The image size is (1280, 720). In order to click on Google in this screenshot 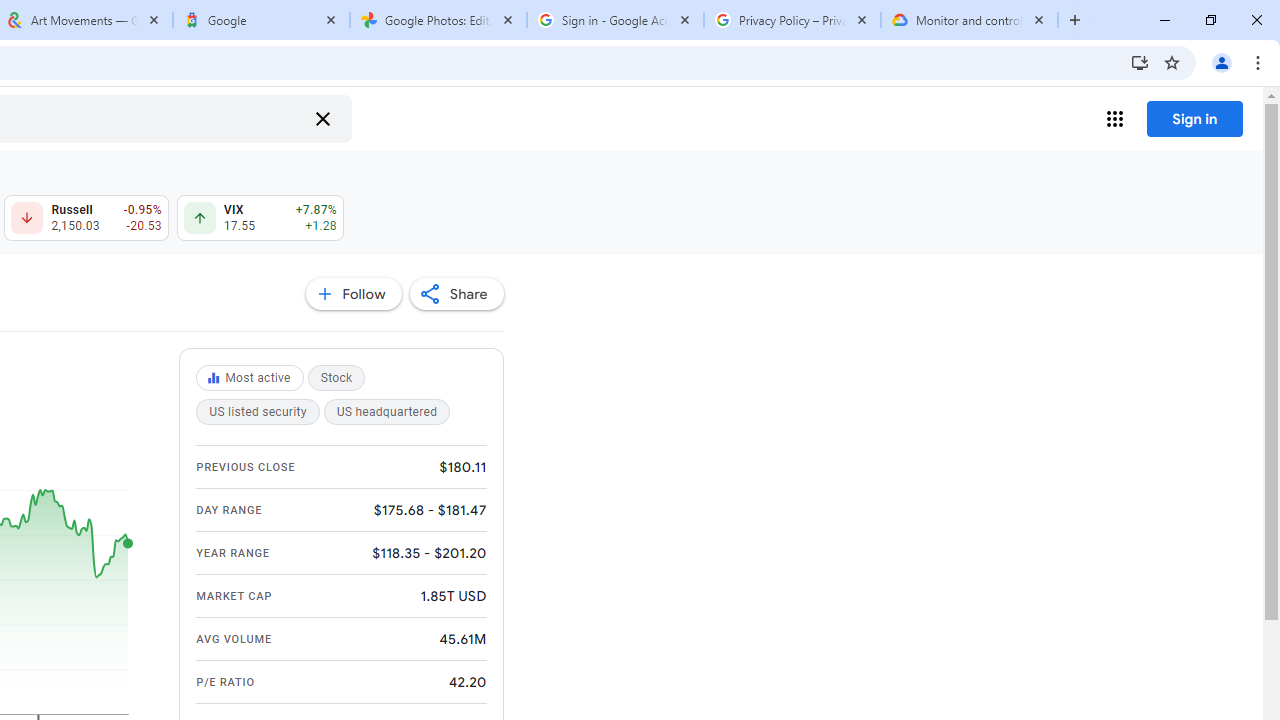, I will do `click(260, 20)`.